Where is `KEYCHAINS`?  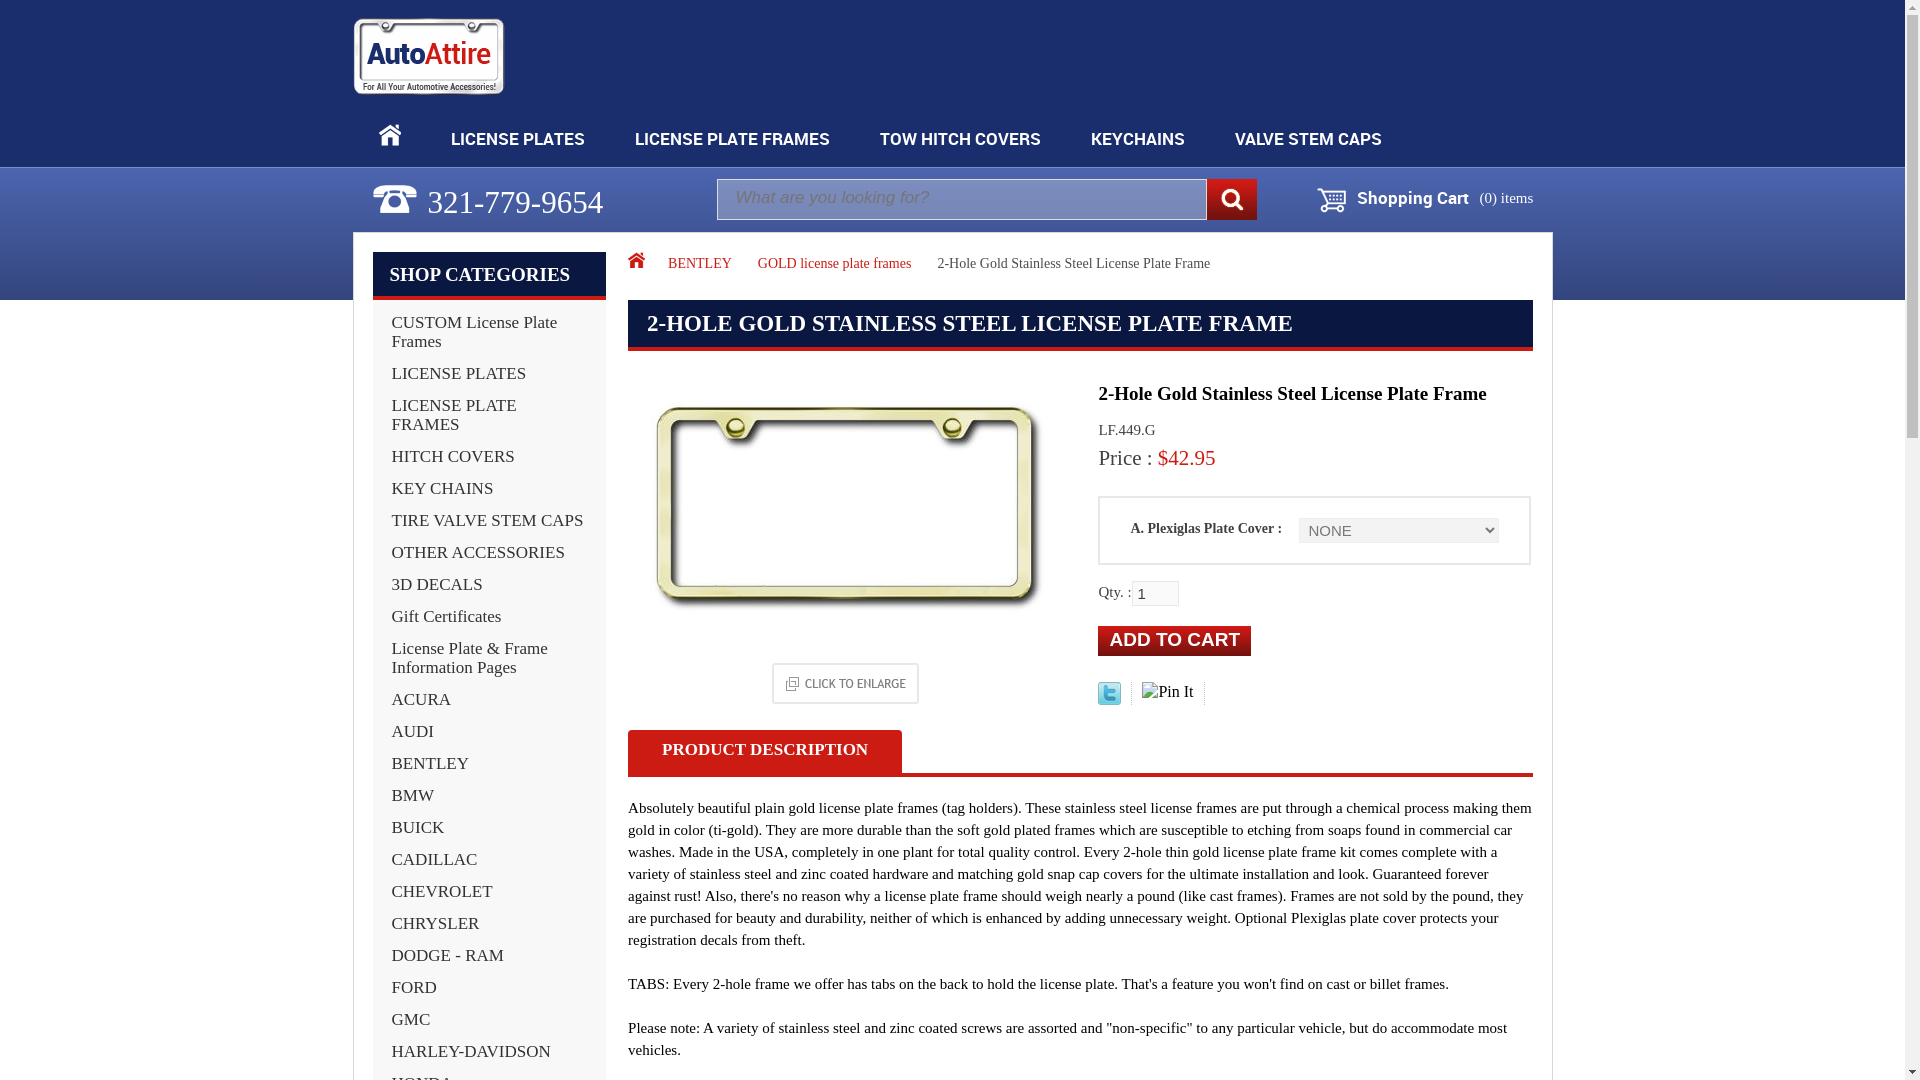 KEYCHAINS is located at coordinates (1136, 138).